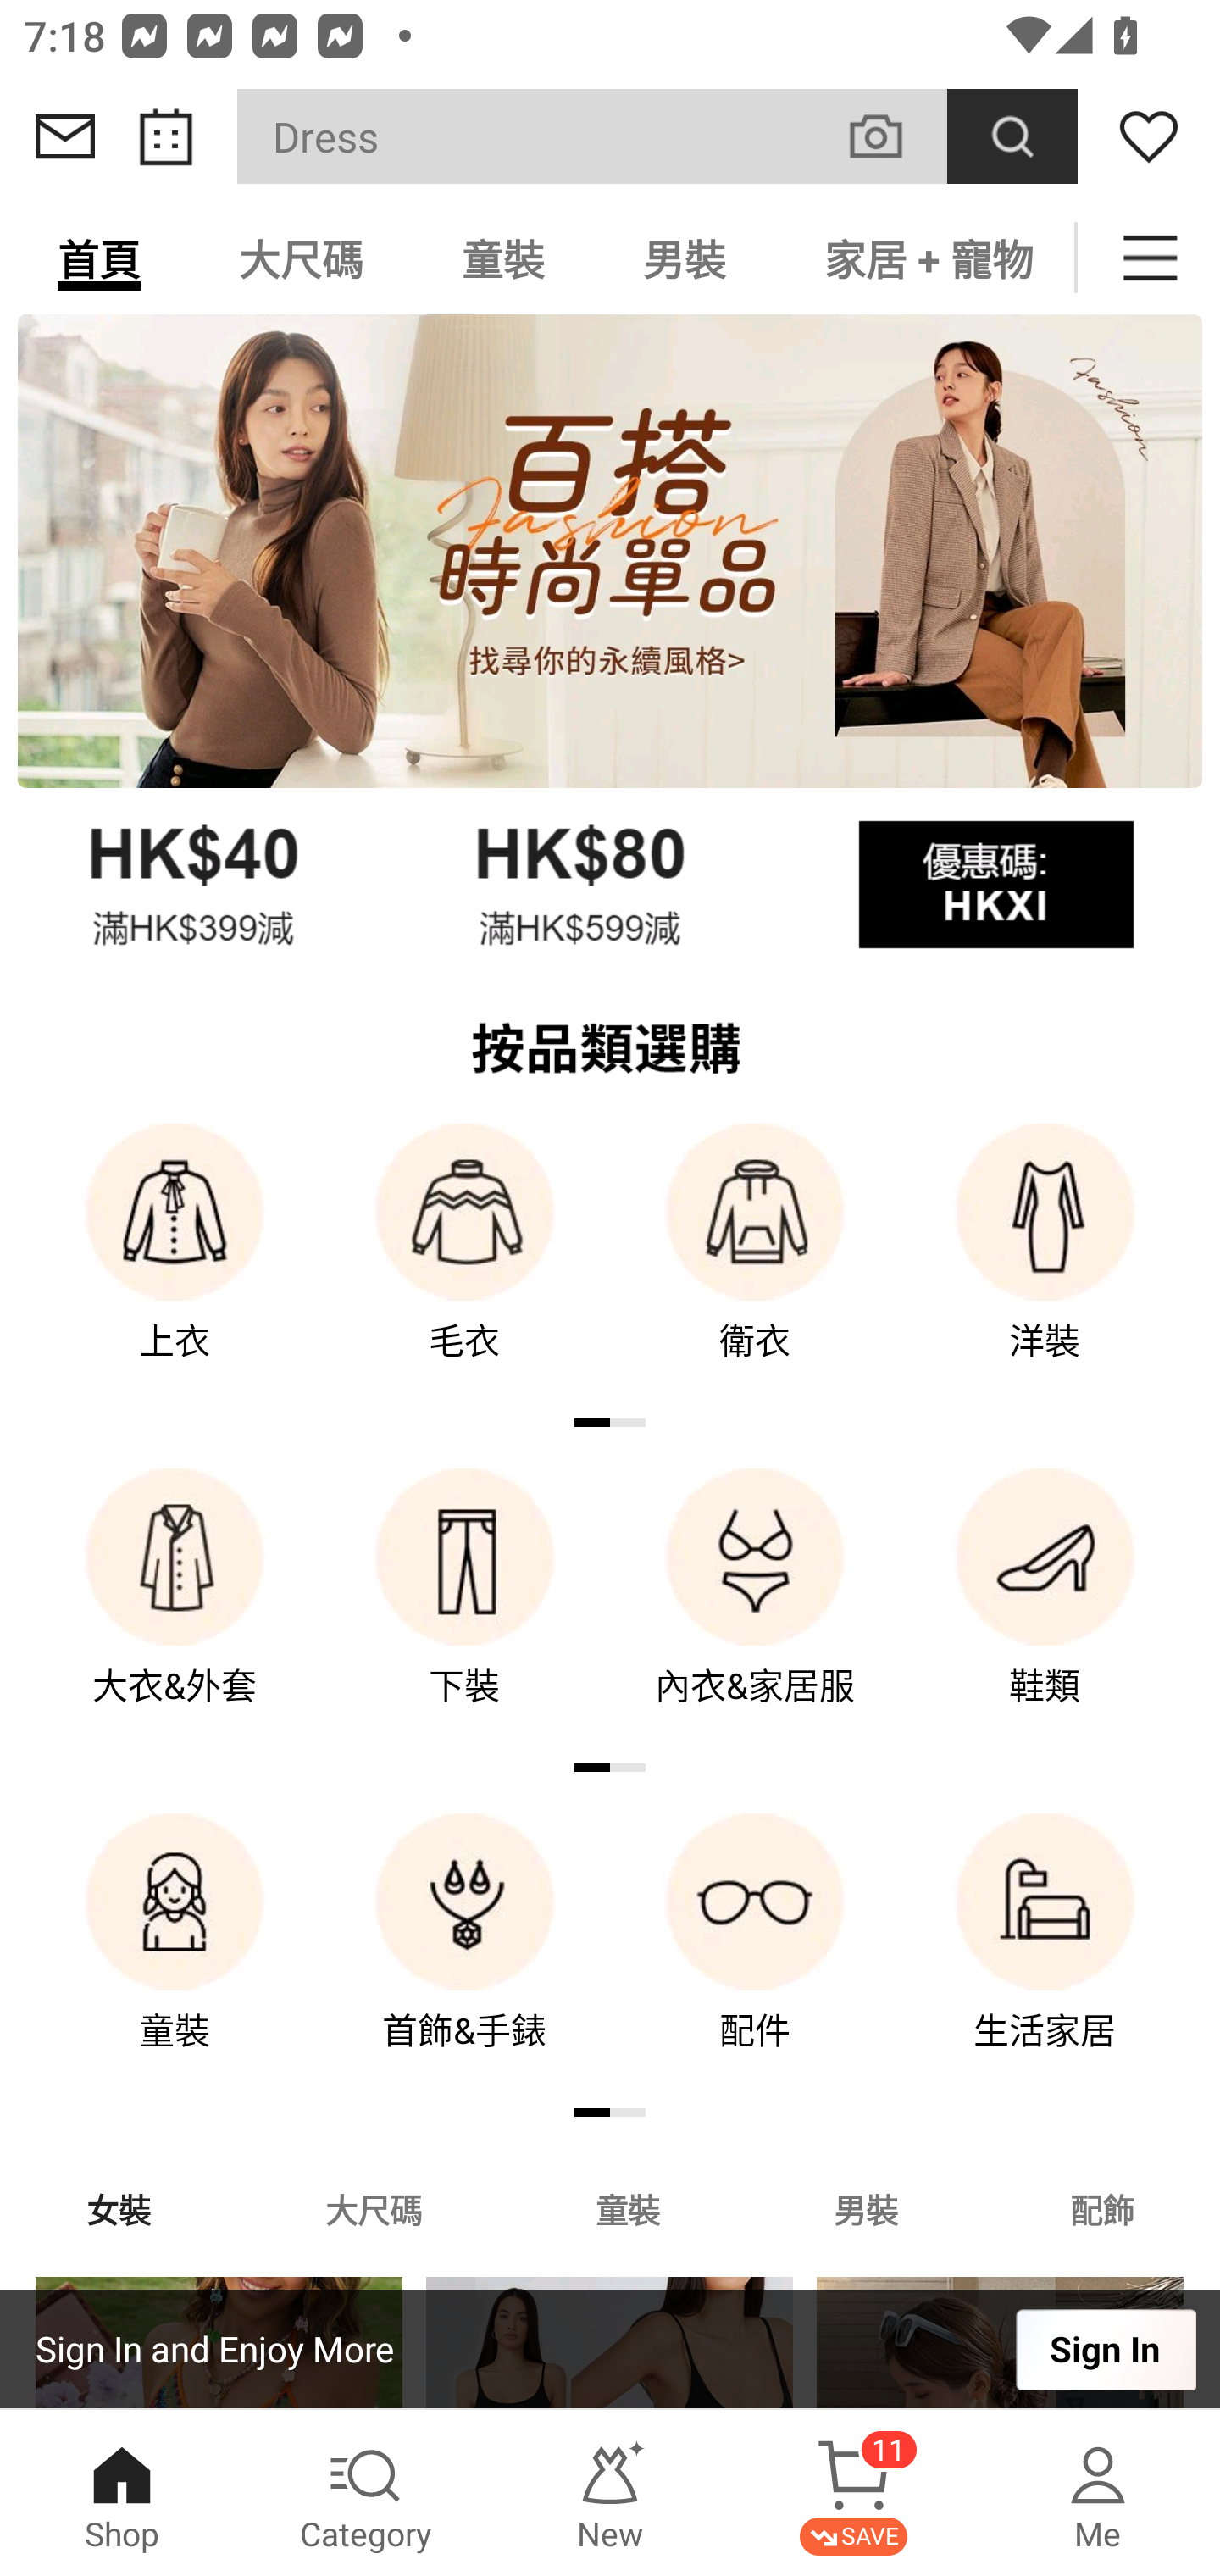  What do you see at coordinates (175, 1955) in the screenshot?
I see `童裝` at bounding box center [175, 1955].